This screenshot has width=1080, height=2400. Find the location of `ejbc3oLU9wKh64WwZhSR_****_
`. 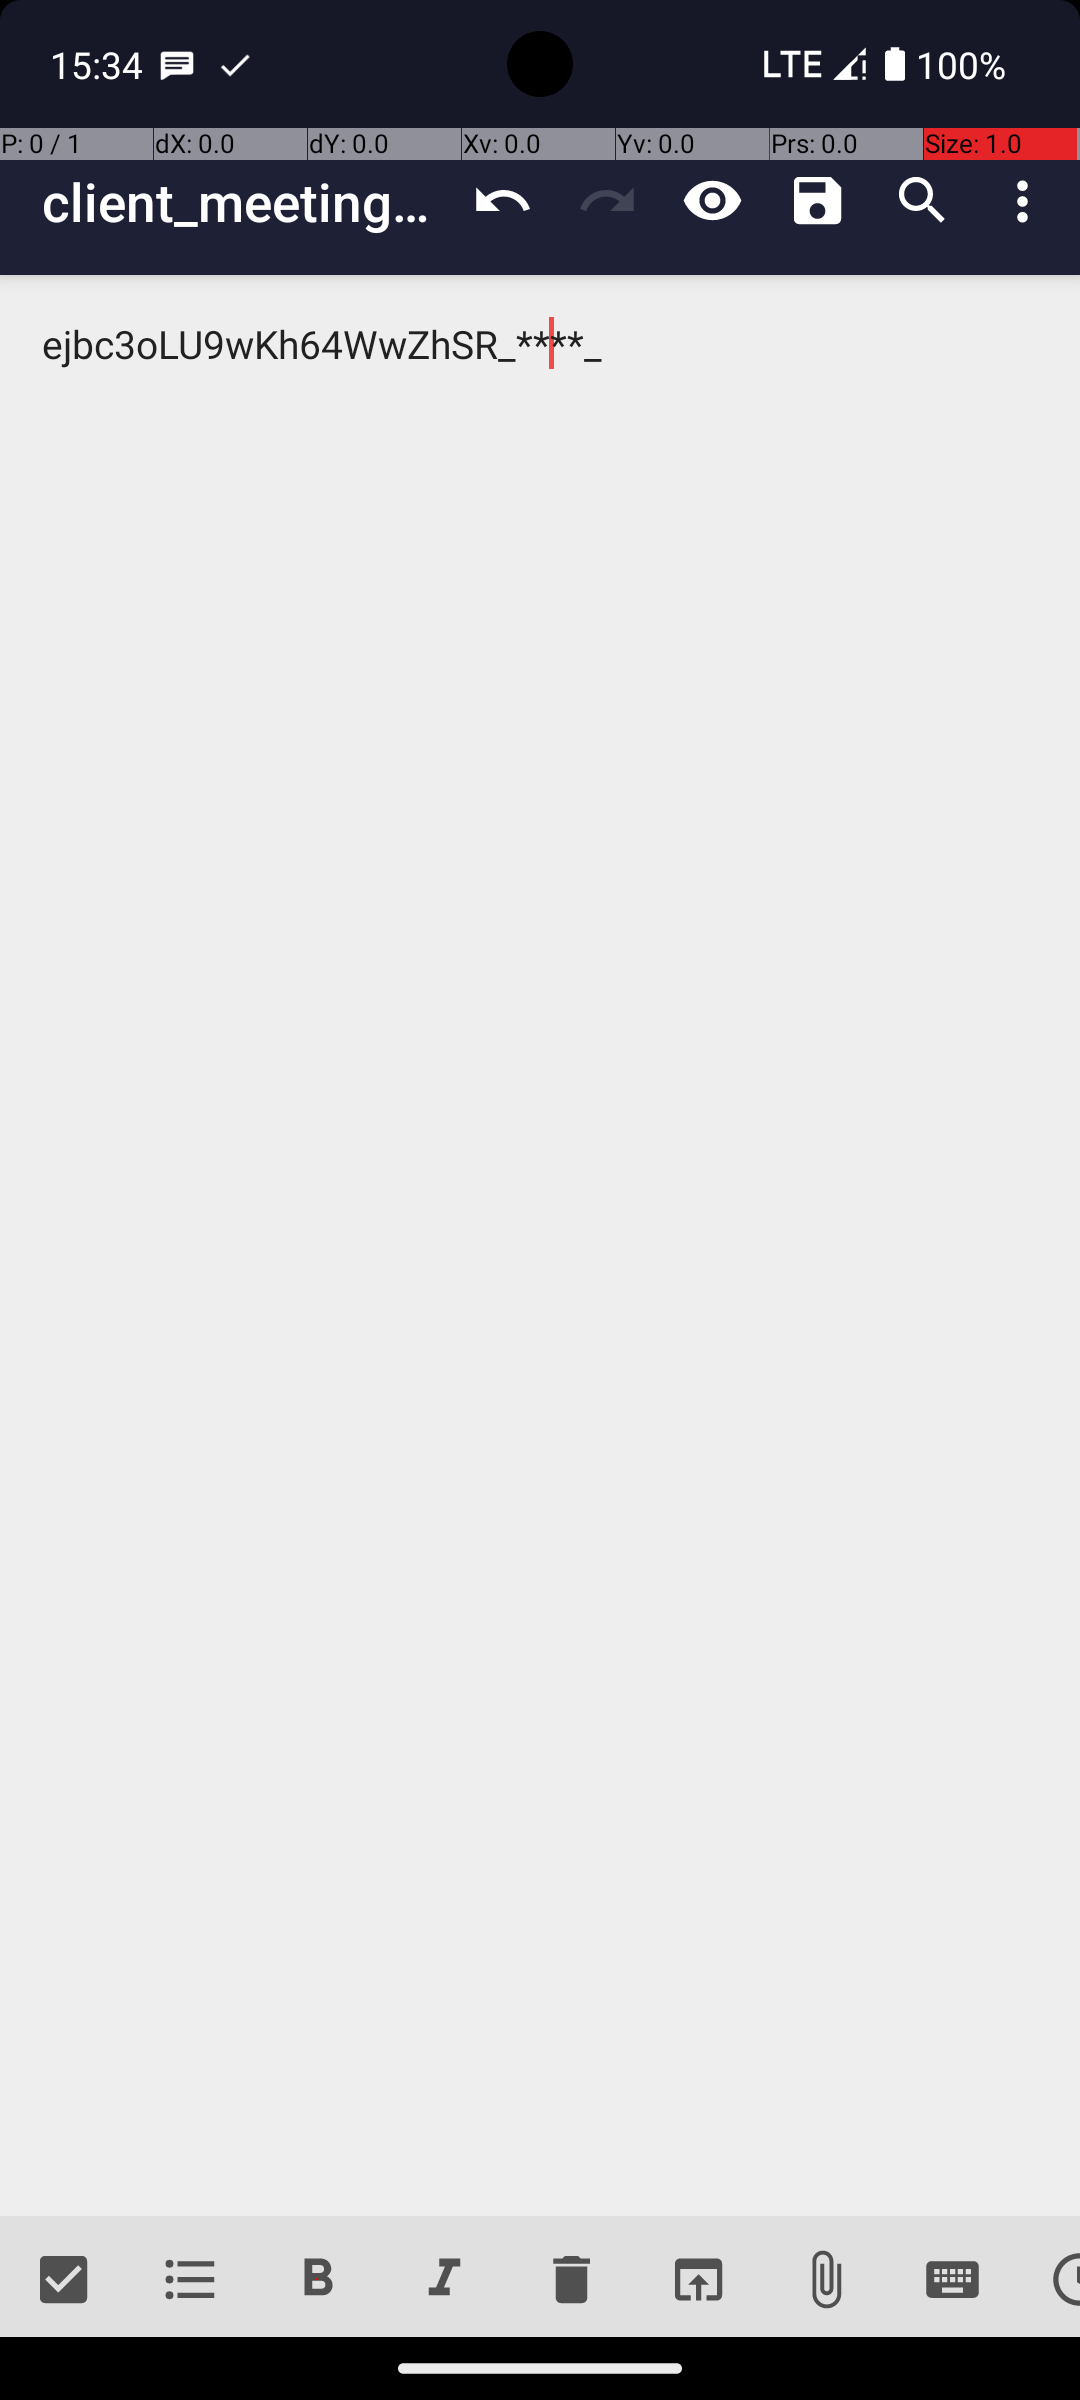

ejbc3oLU9wKh64WwZhSR_****_
 is located at coordinates (540, 1246).